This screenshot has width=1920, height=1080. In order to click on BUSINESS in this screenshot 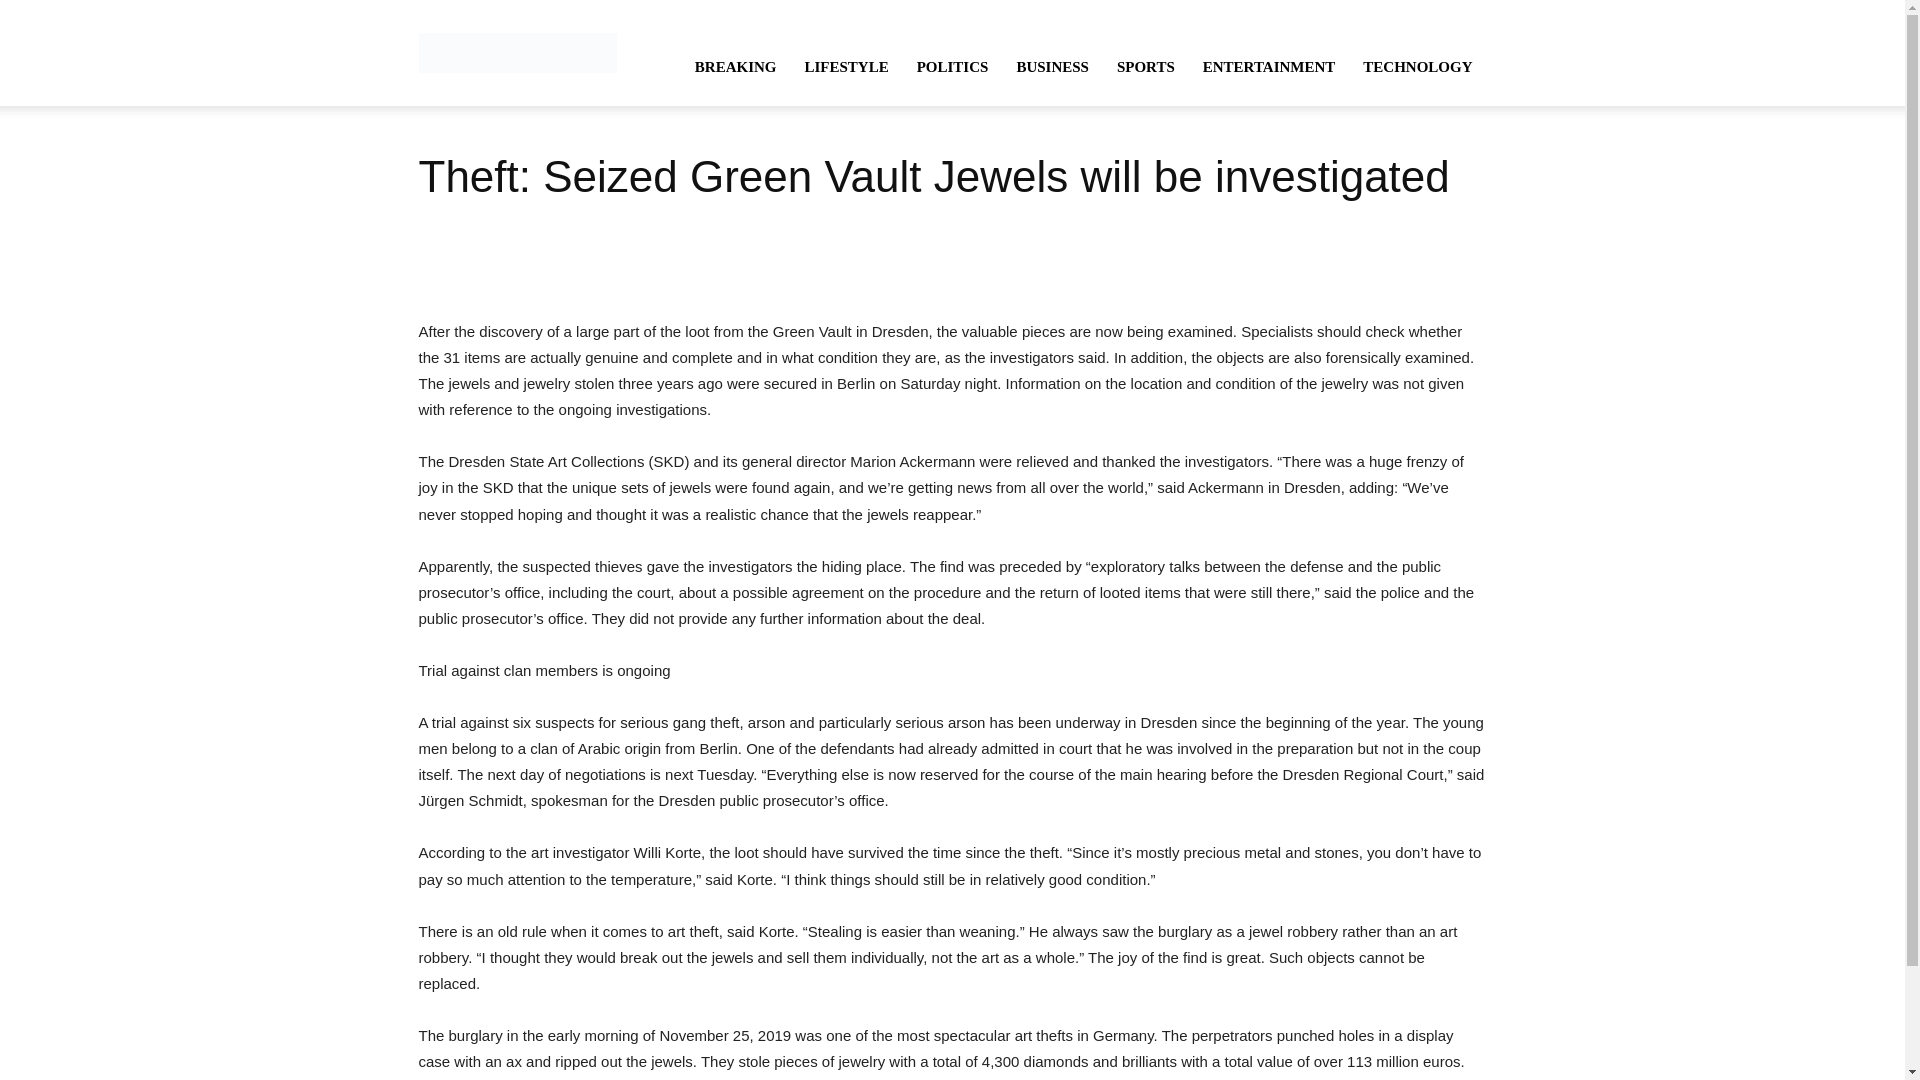, I will do `click(1052, 66)`.